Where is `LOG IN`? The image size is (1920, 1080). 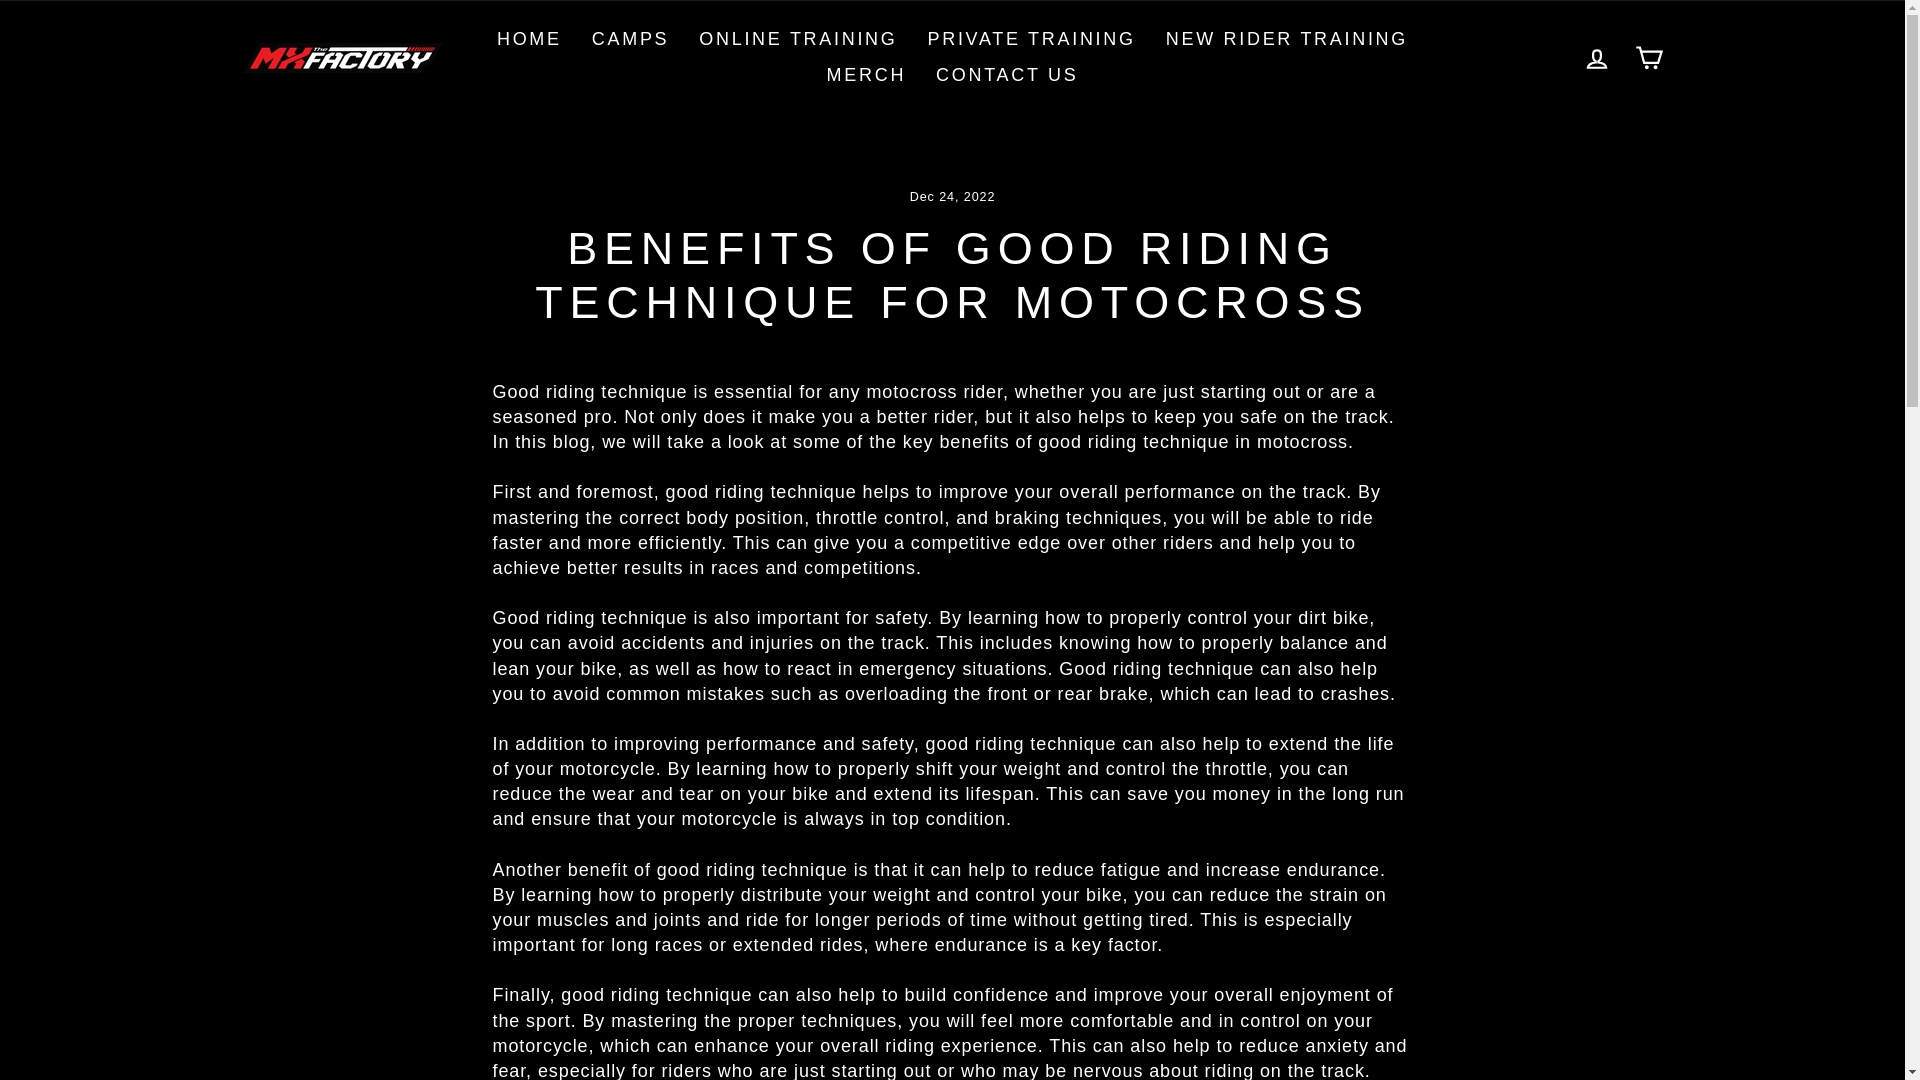 LOG IN is located at coordinates (1596, 56).